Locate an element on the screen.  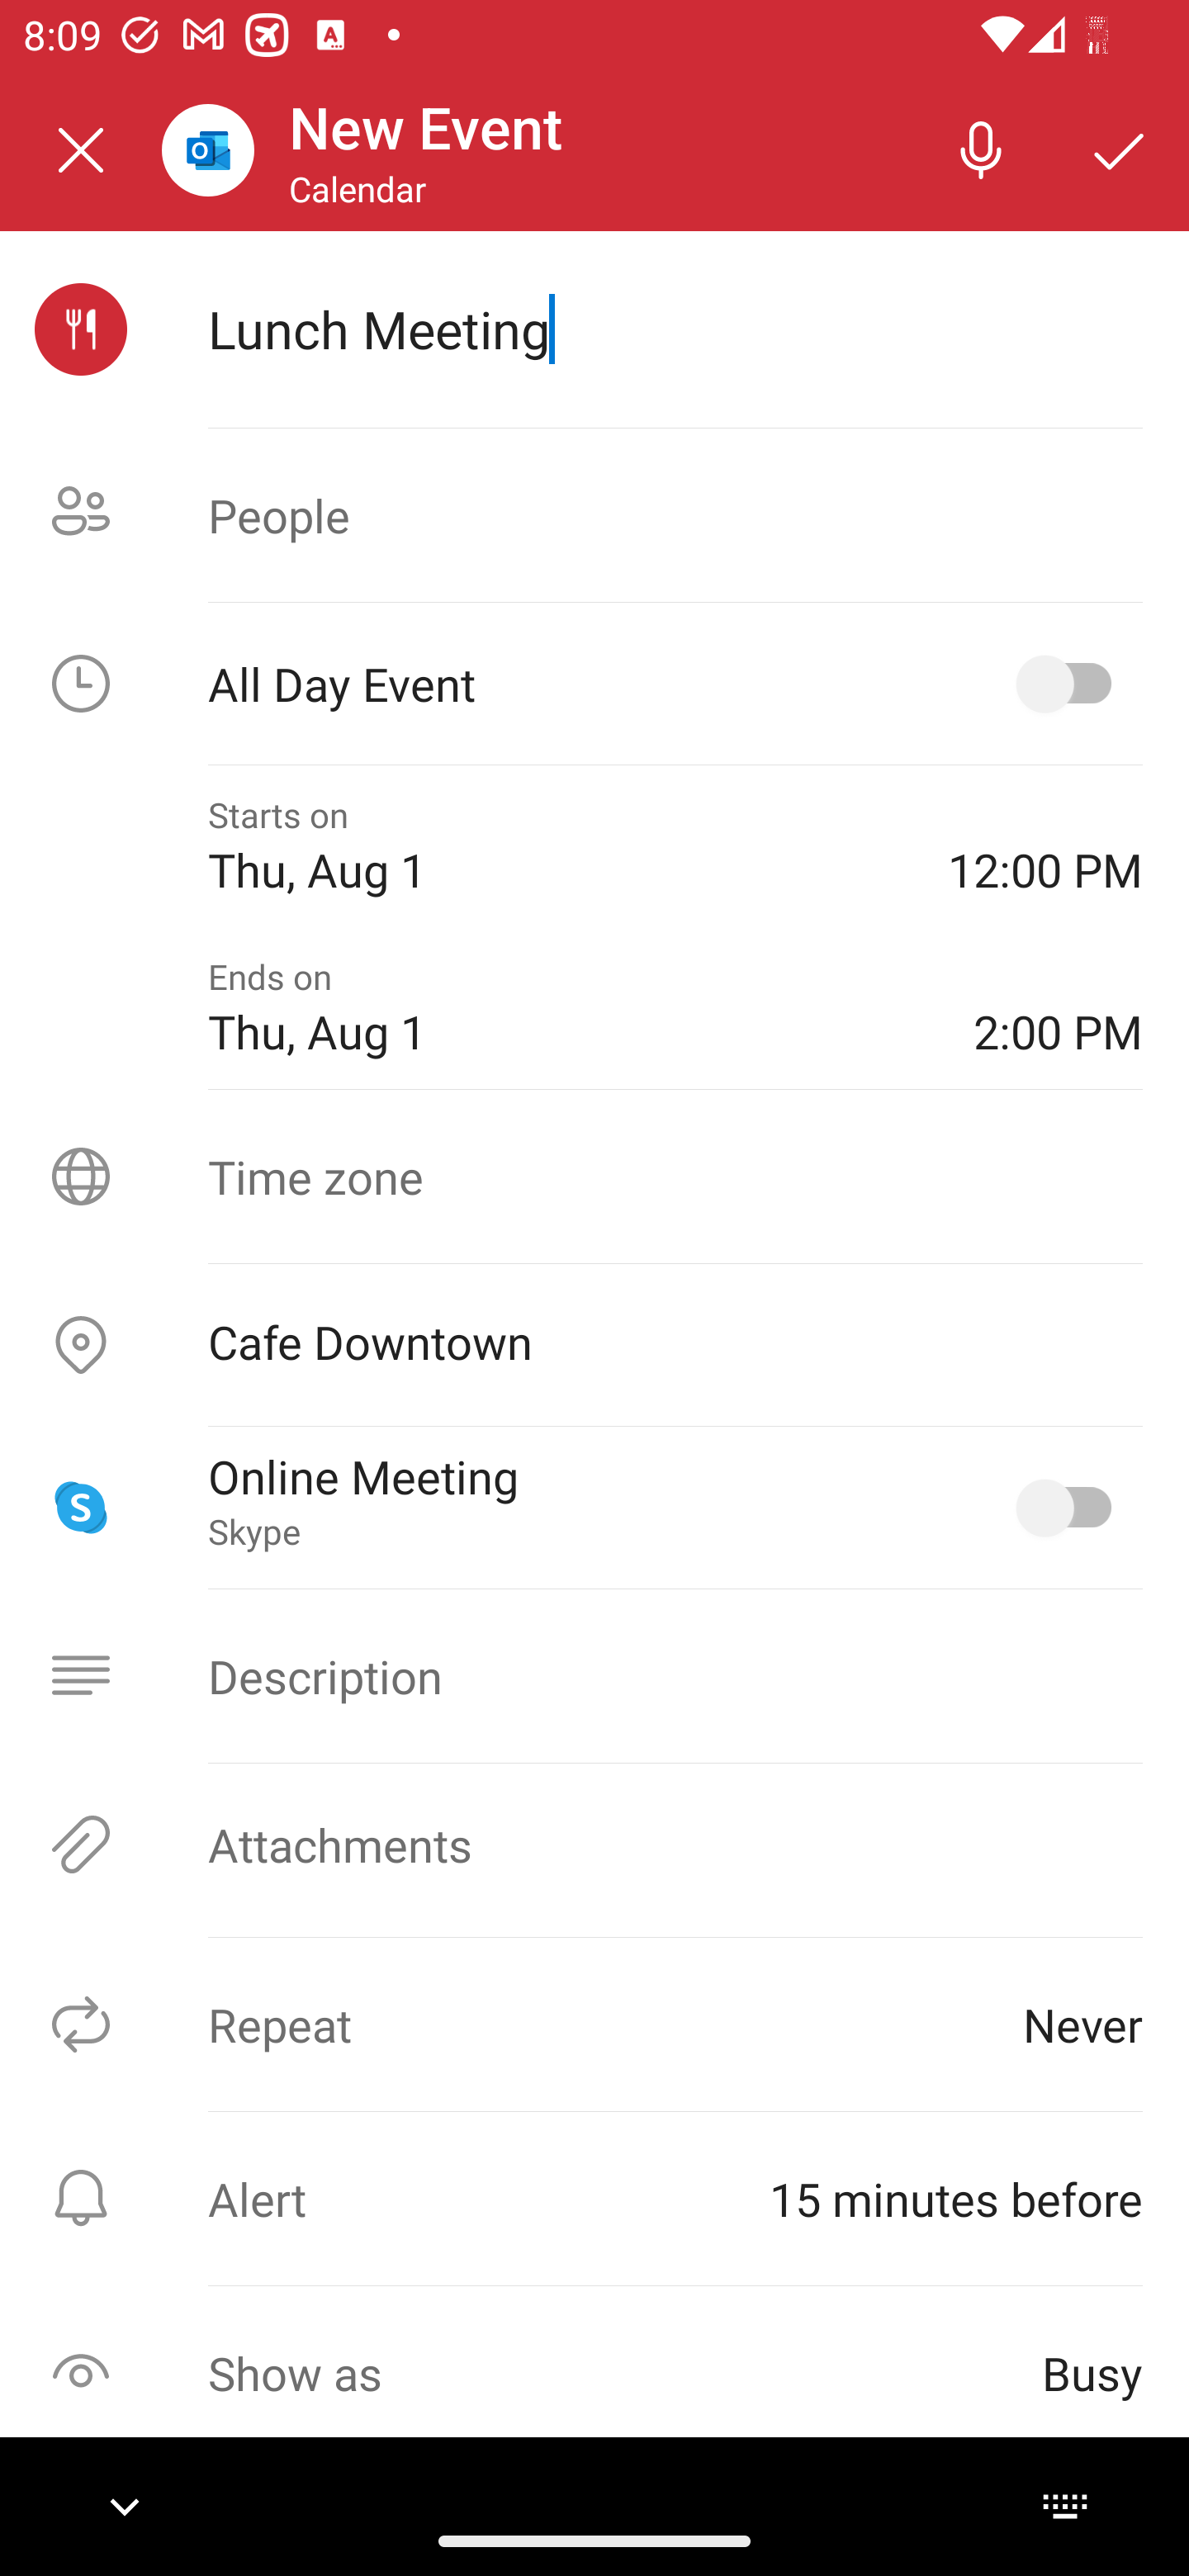
Description is located at coordinates (594, 1676).